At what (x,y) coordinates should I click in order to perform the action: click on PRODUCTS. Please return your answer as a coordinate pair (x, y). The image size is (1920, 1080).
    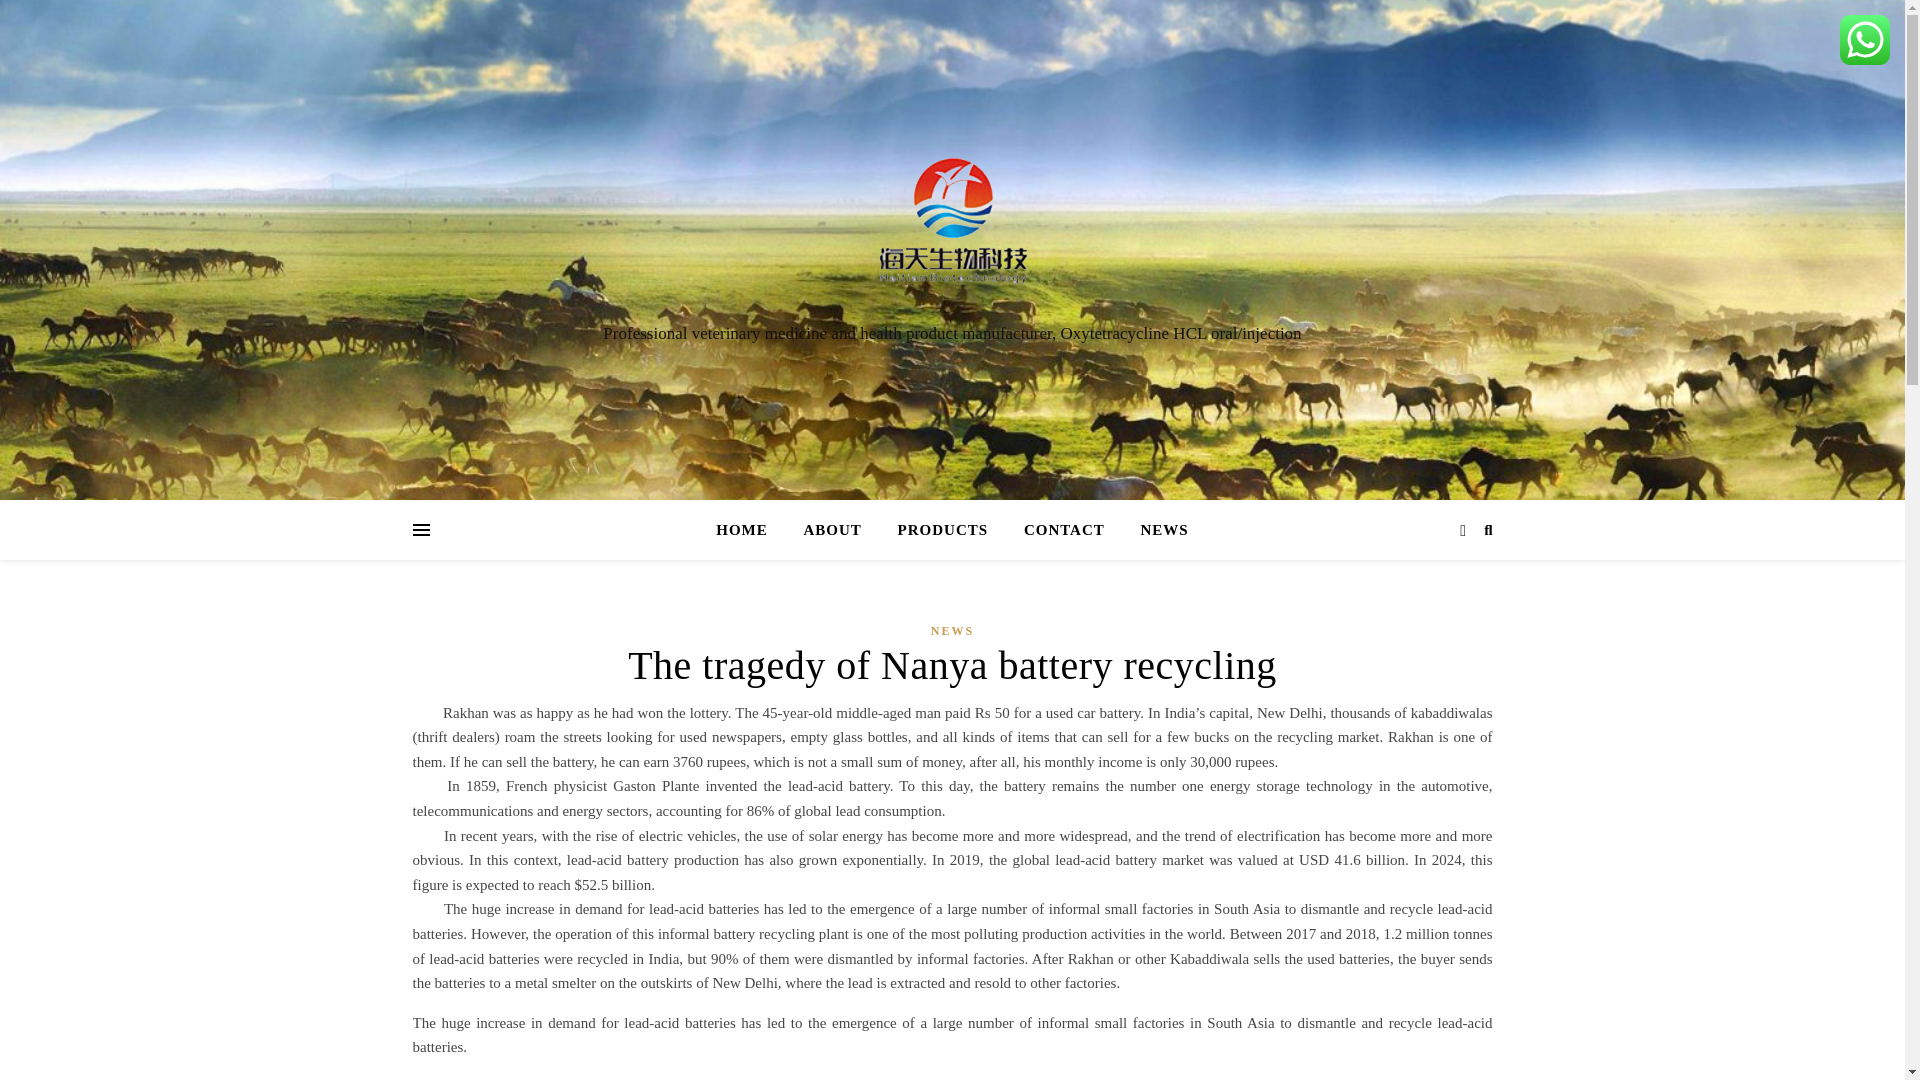
    Looking at the image, I should click on (942, 530).